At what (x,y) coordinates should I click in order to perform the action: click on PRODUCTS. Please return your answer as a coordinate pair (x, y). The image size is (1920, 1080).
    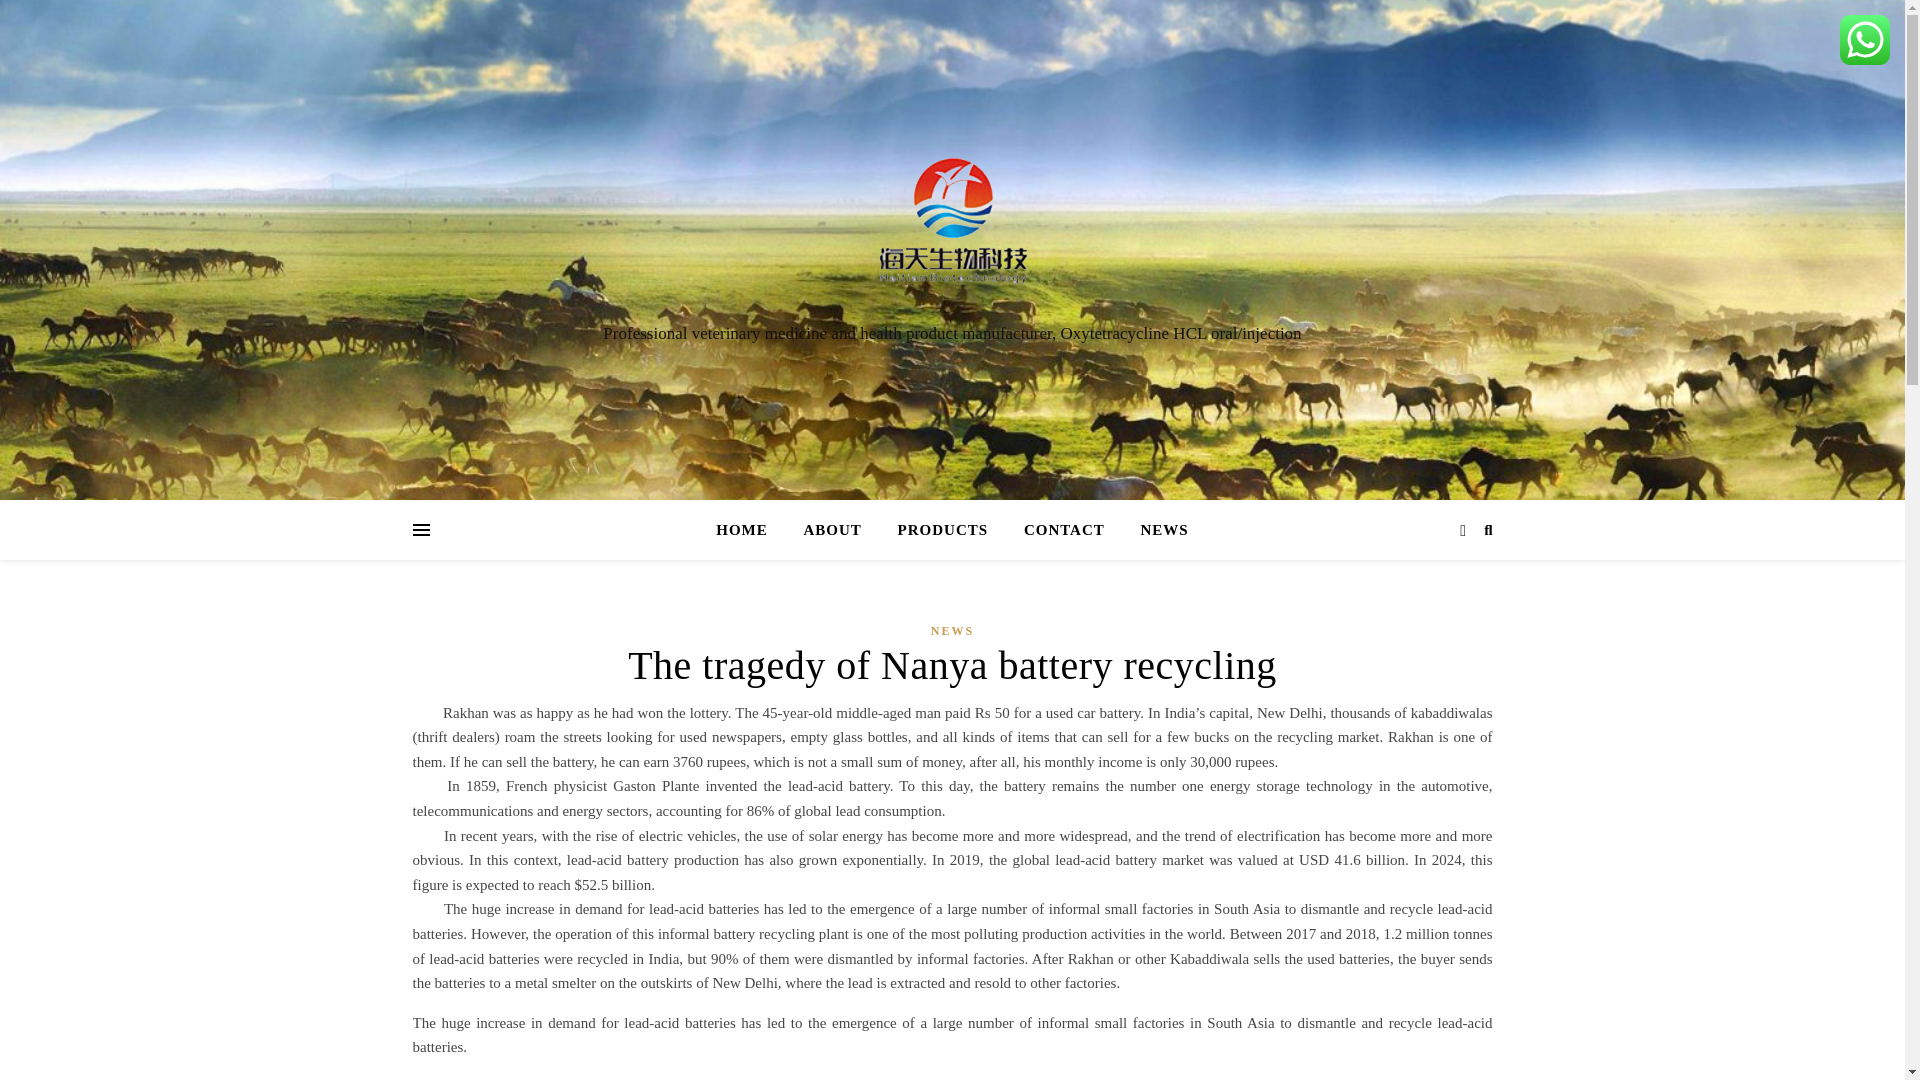
    Looking at the image, I should click on (942, 530).